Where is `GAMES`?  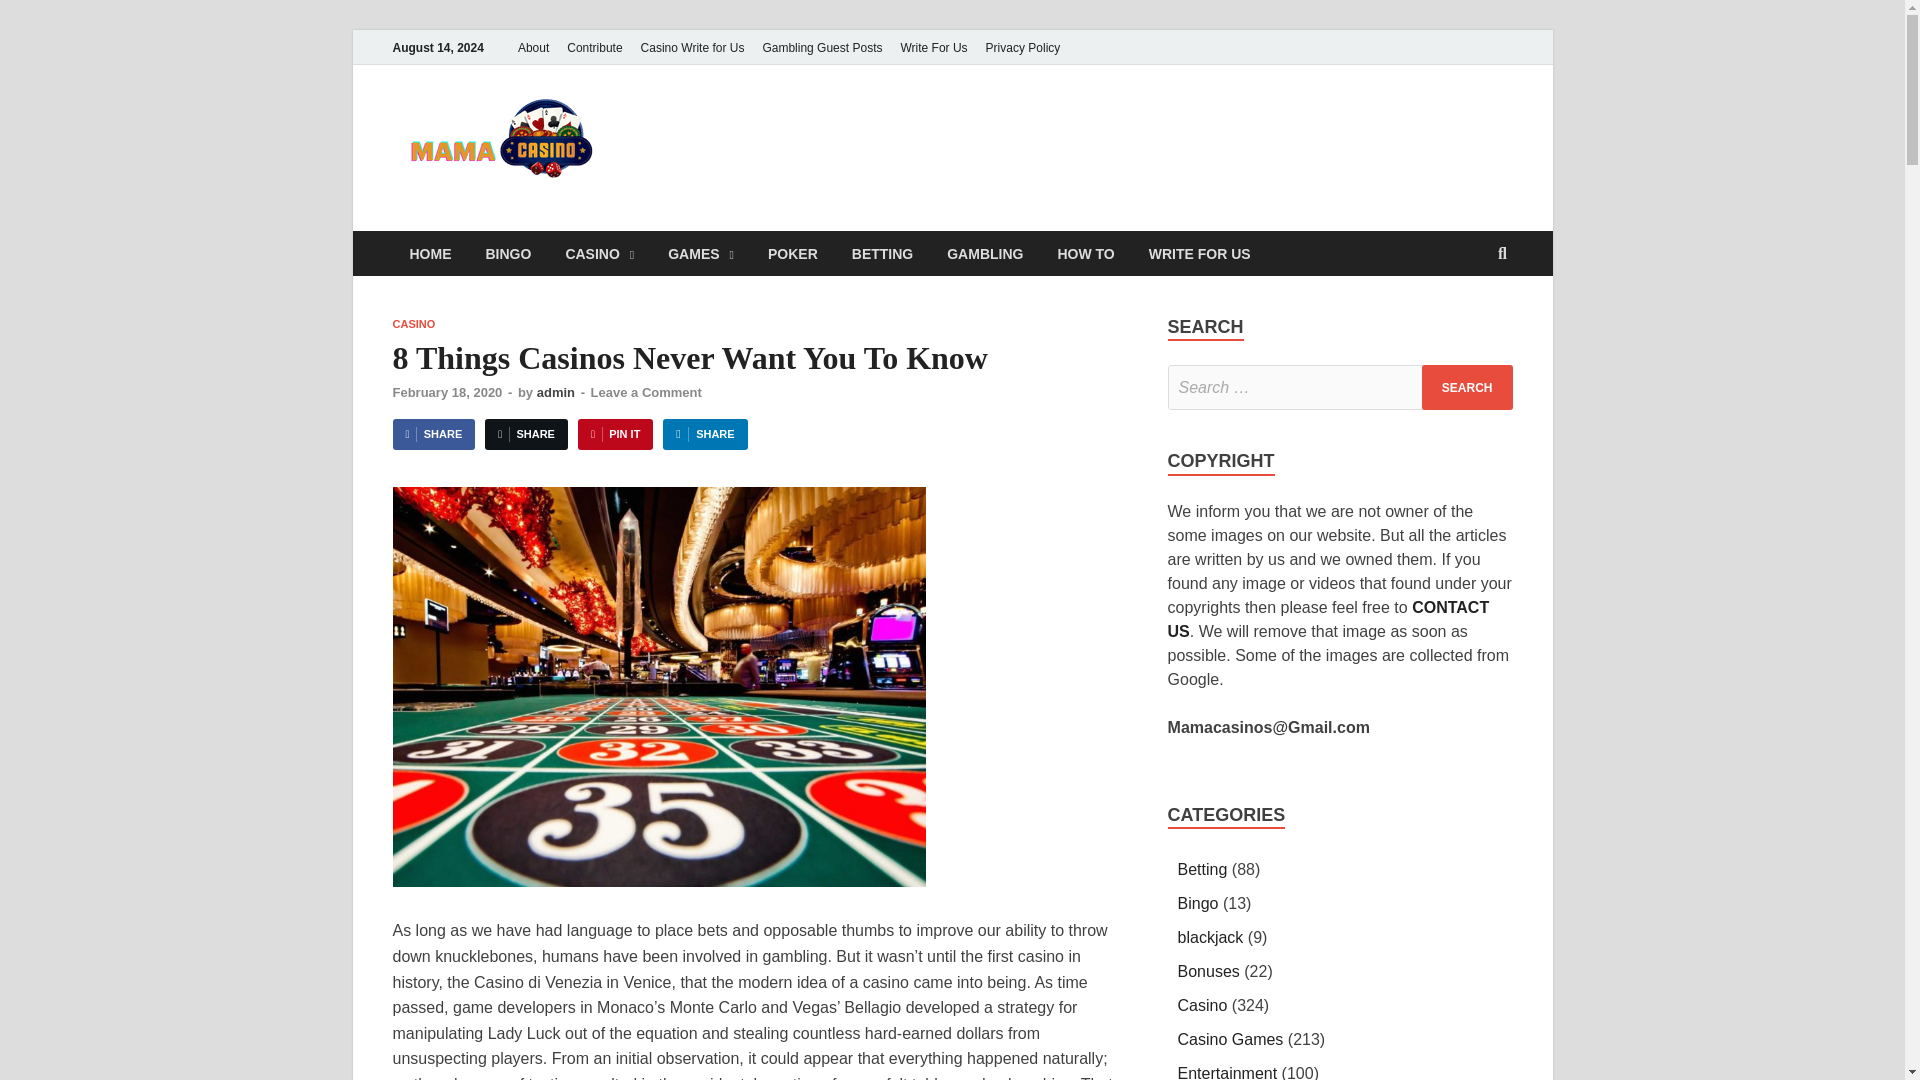 GAMES is located at coordinates (700, 254).